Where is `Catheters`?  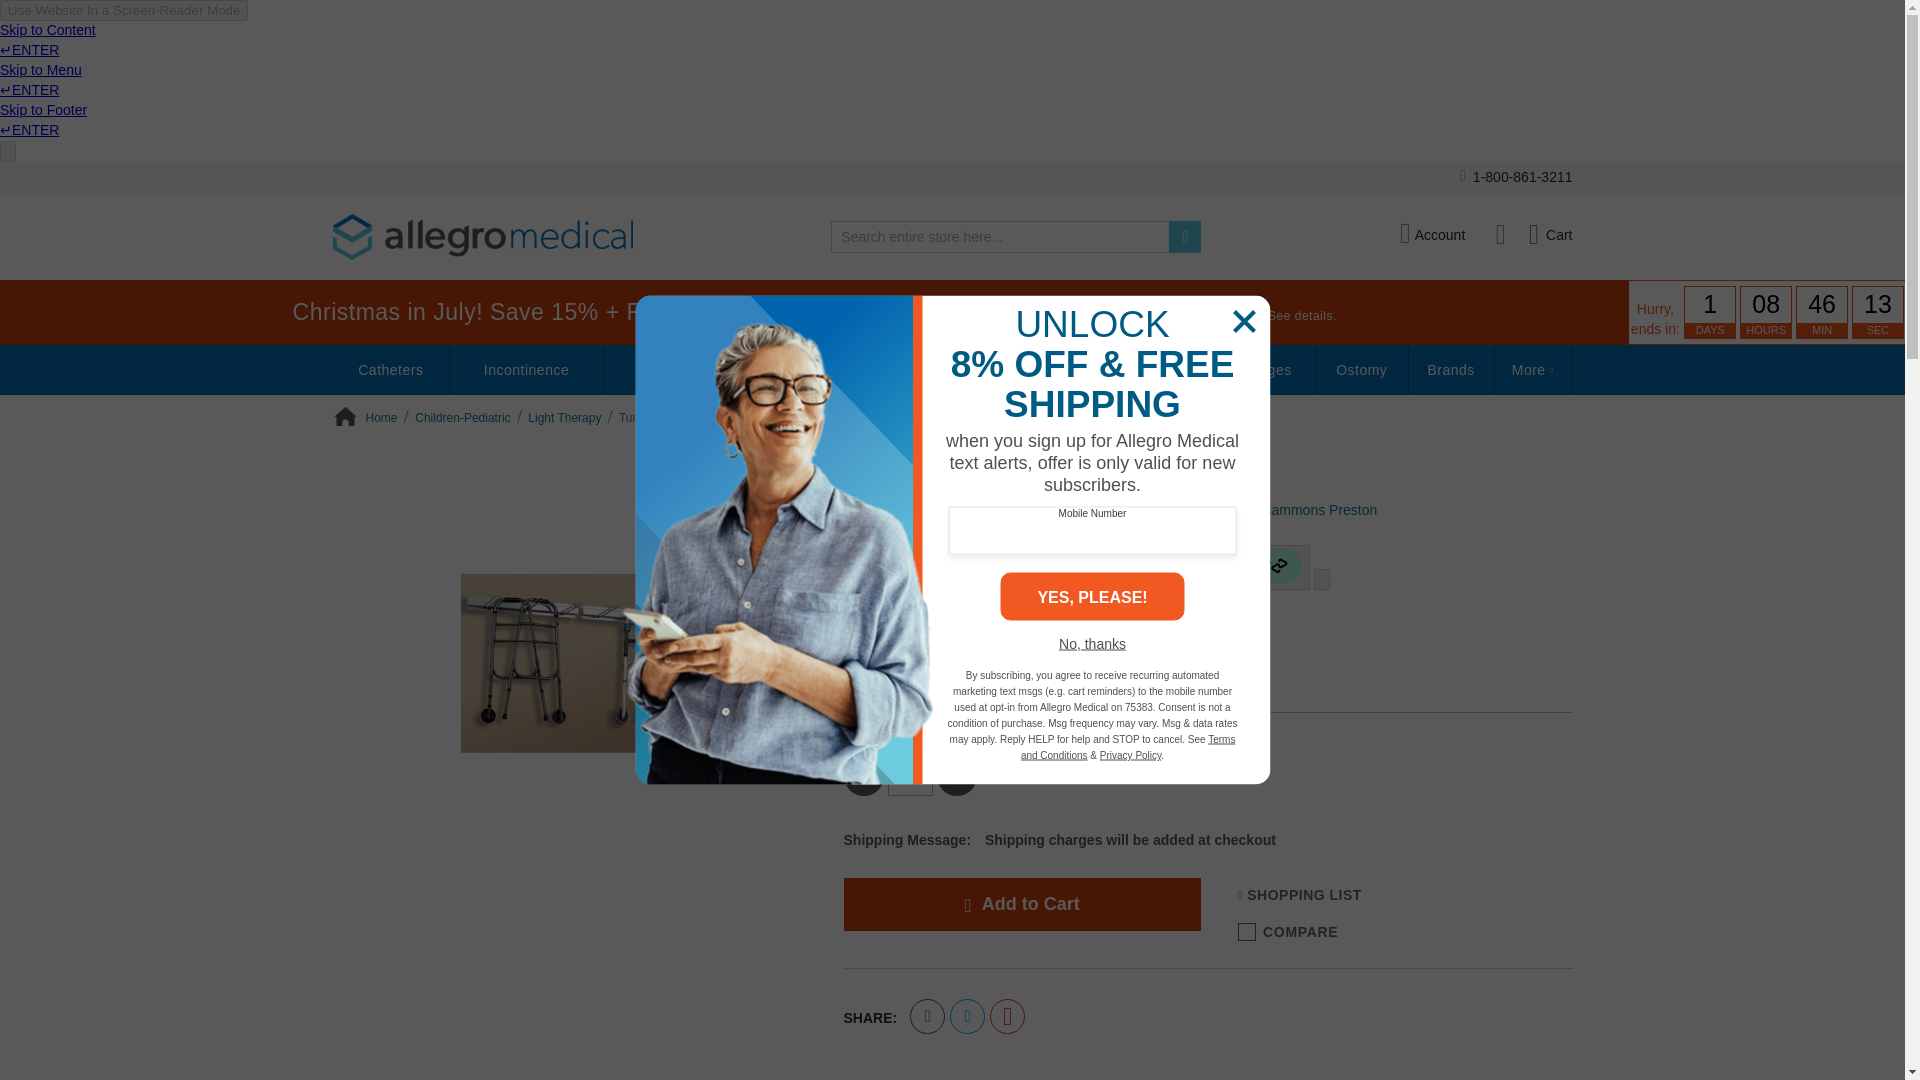 Catheters is located at coordinates (390, 370).